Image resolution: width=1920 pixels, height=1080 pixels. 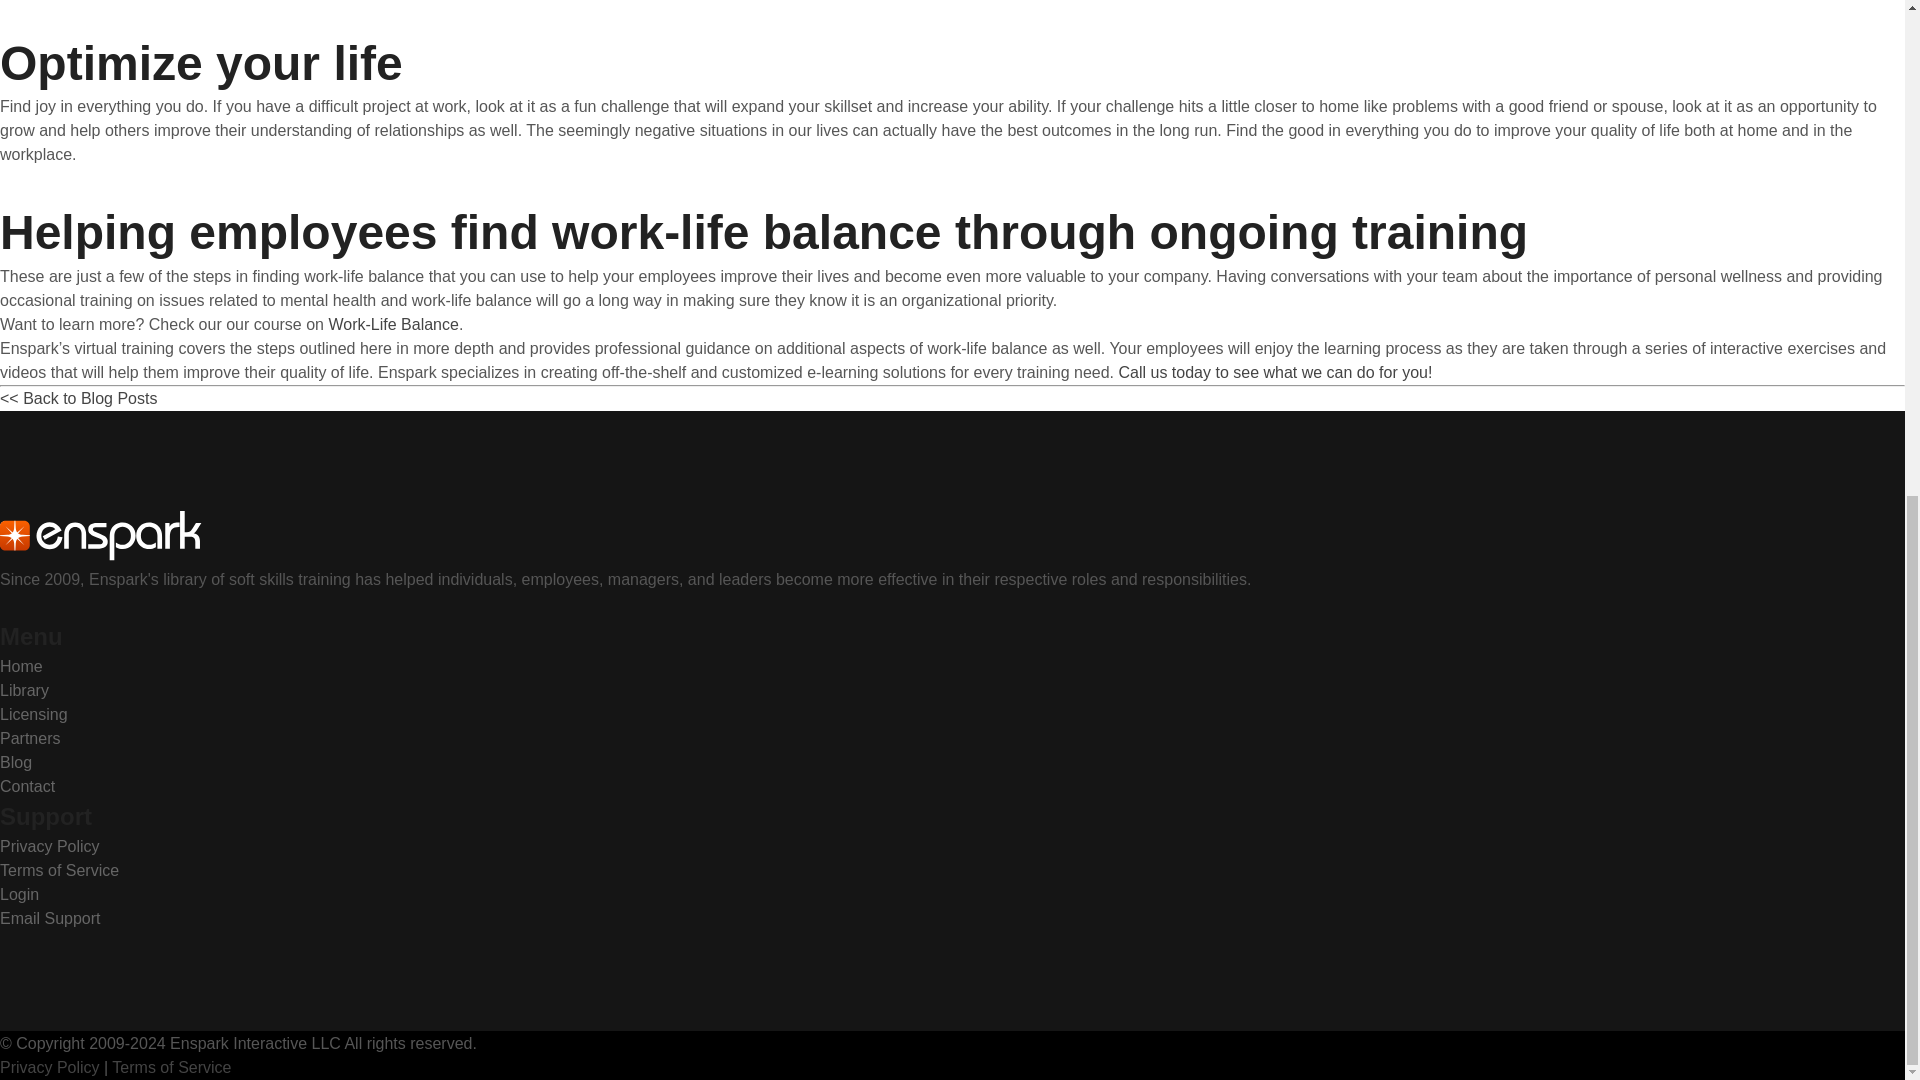 I want to click on Login, so click(x=19, y=894).